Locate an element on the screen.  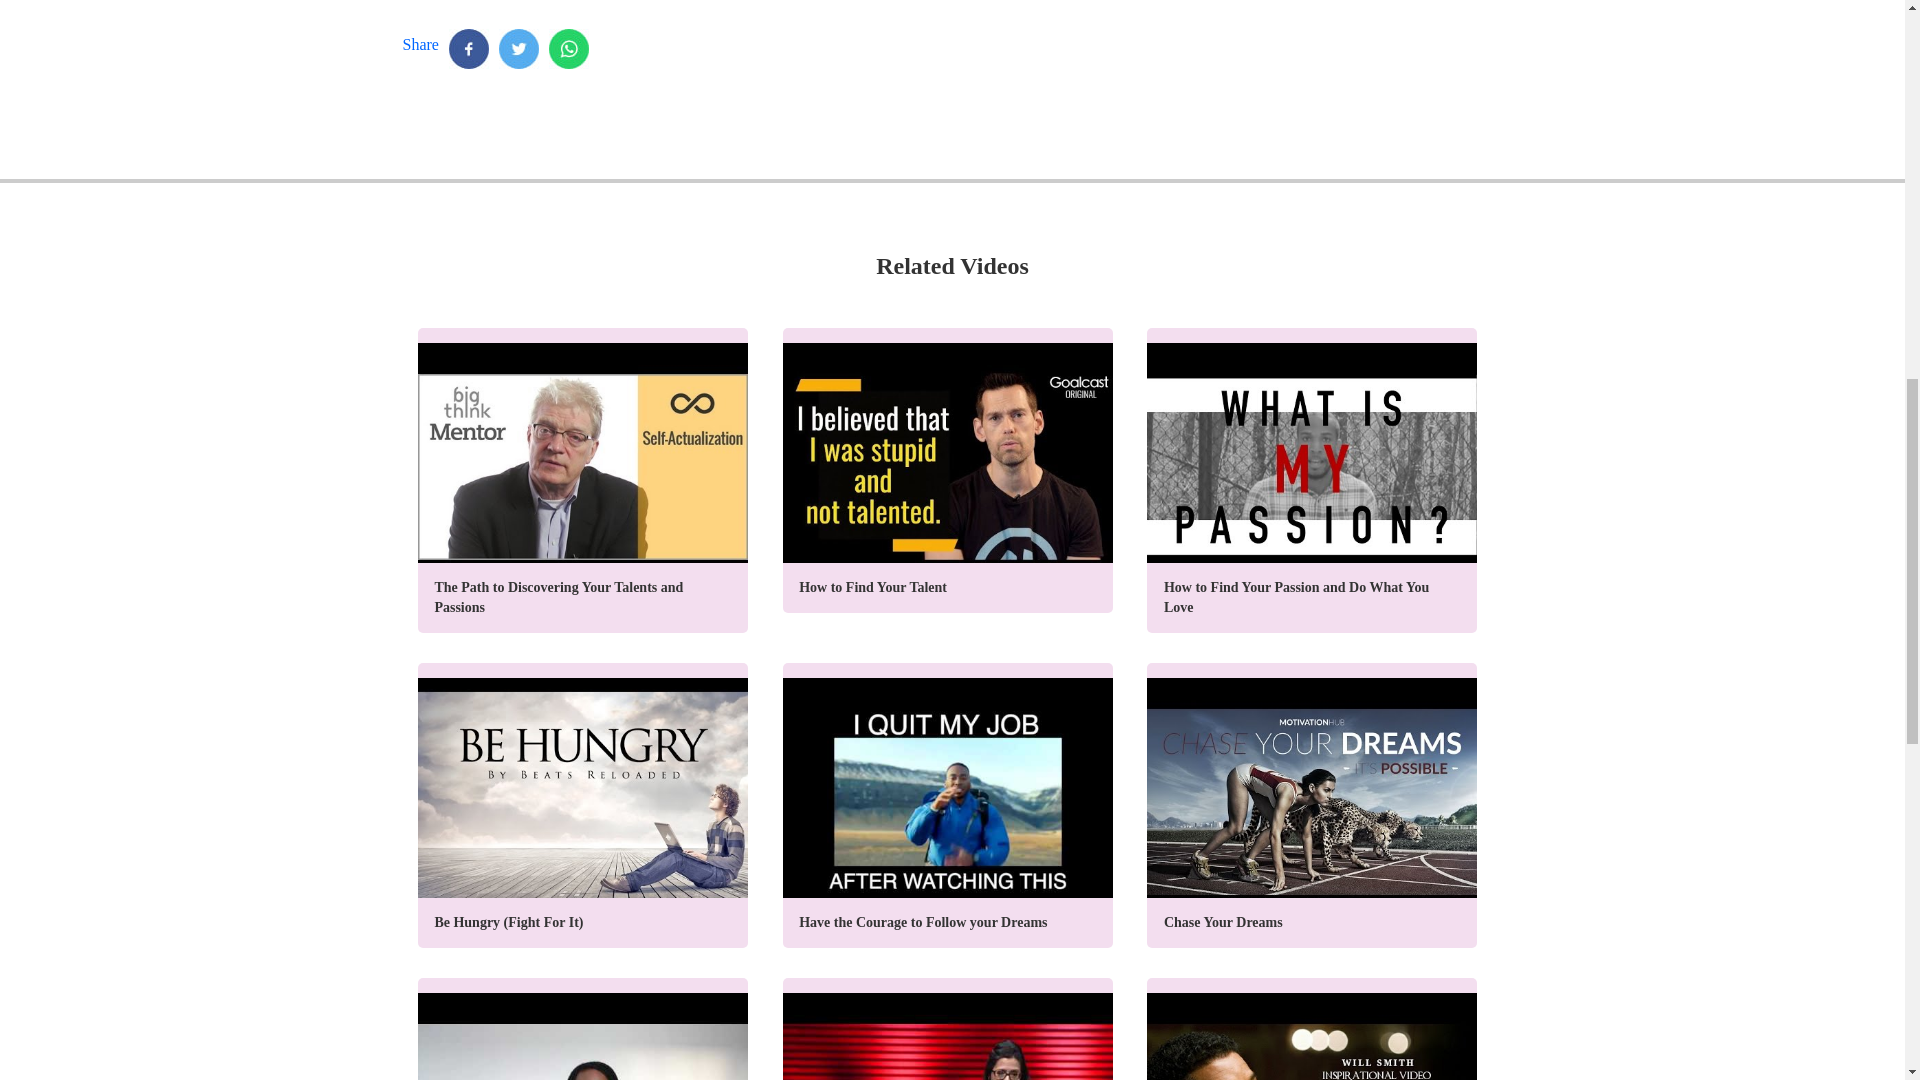
The Path to Discovering Your Talents and Passions is located at coordinates (583, 480).